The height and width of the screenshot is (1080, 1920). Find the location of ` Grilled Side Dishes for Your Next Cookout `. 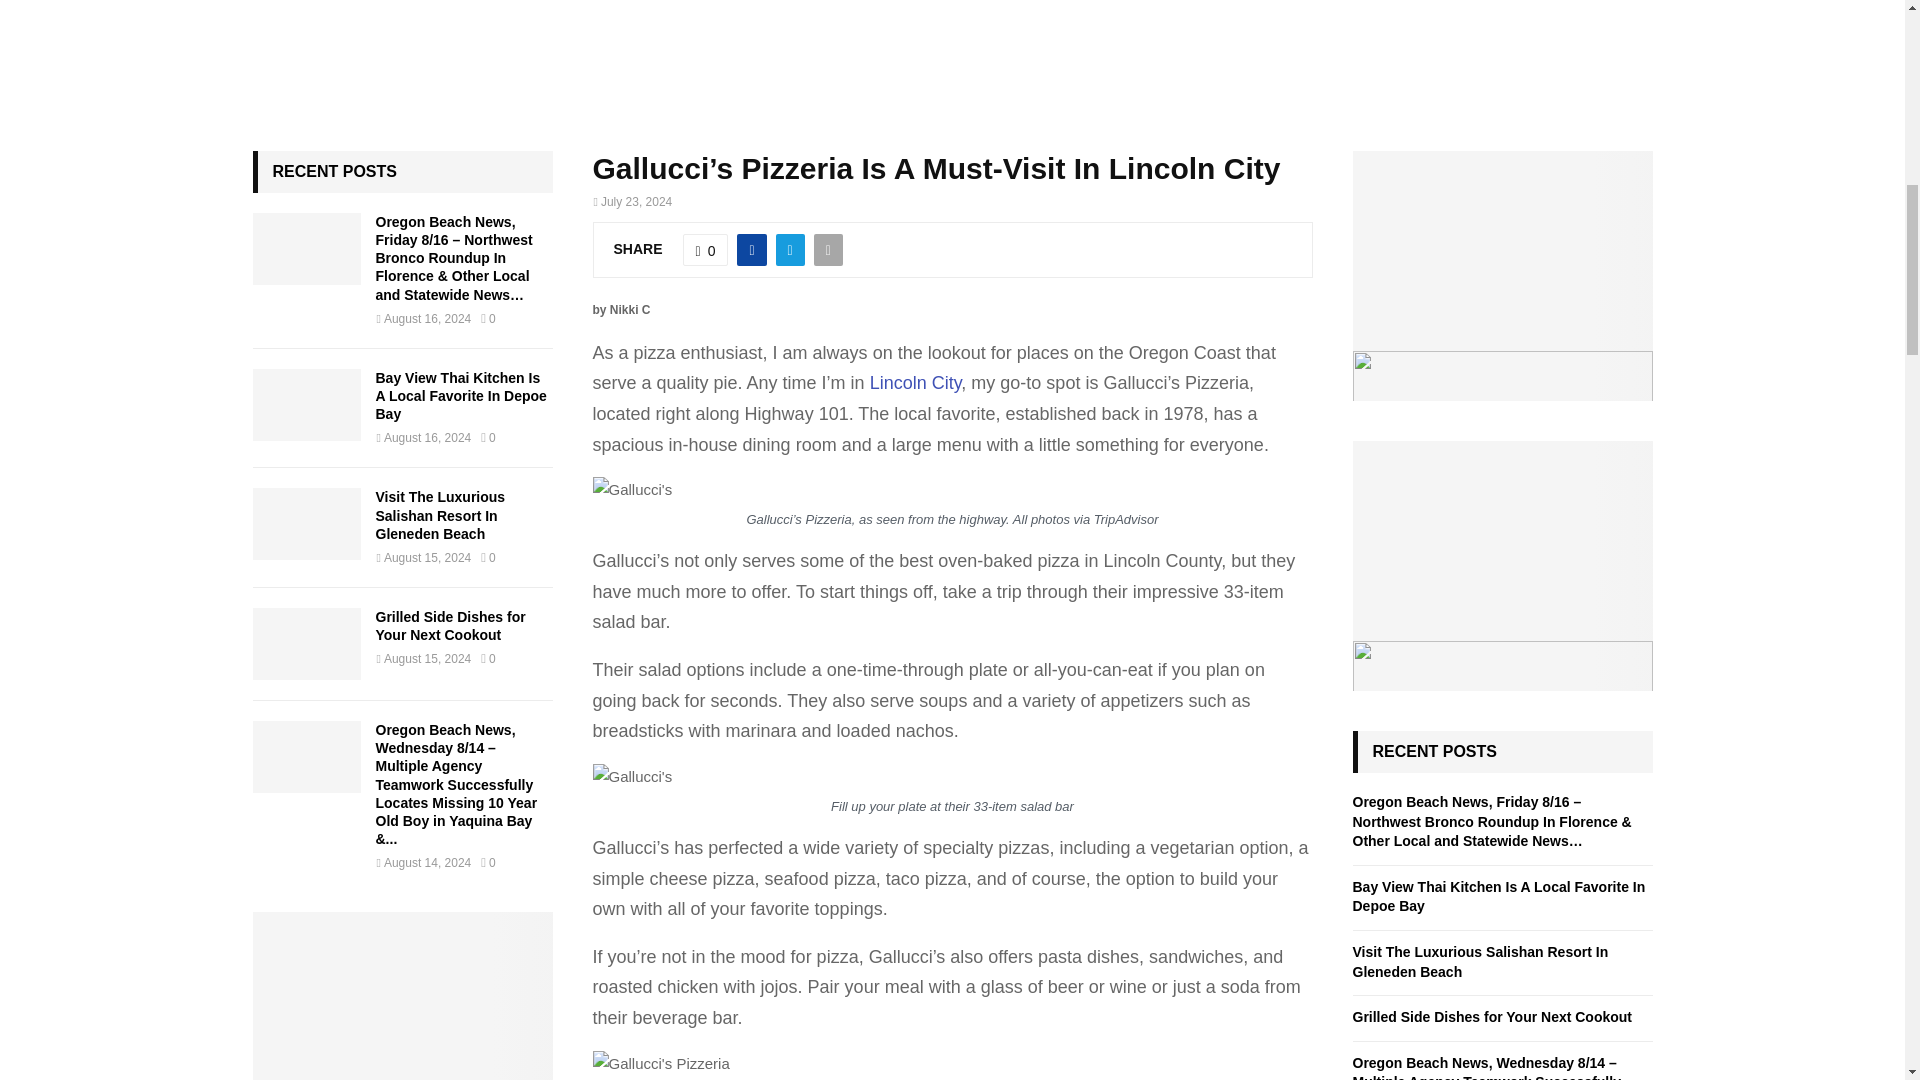

 Grilled Side Dishes for Your Next Cookout  is located at coordinates (451, 626).